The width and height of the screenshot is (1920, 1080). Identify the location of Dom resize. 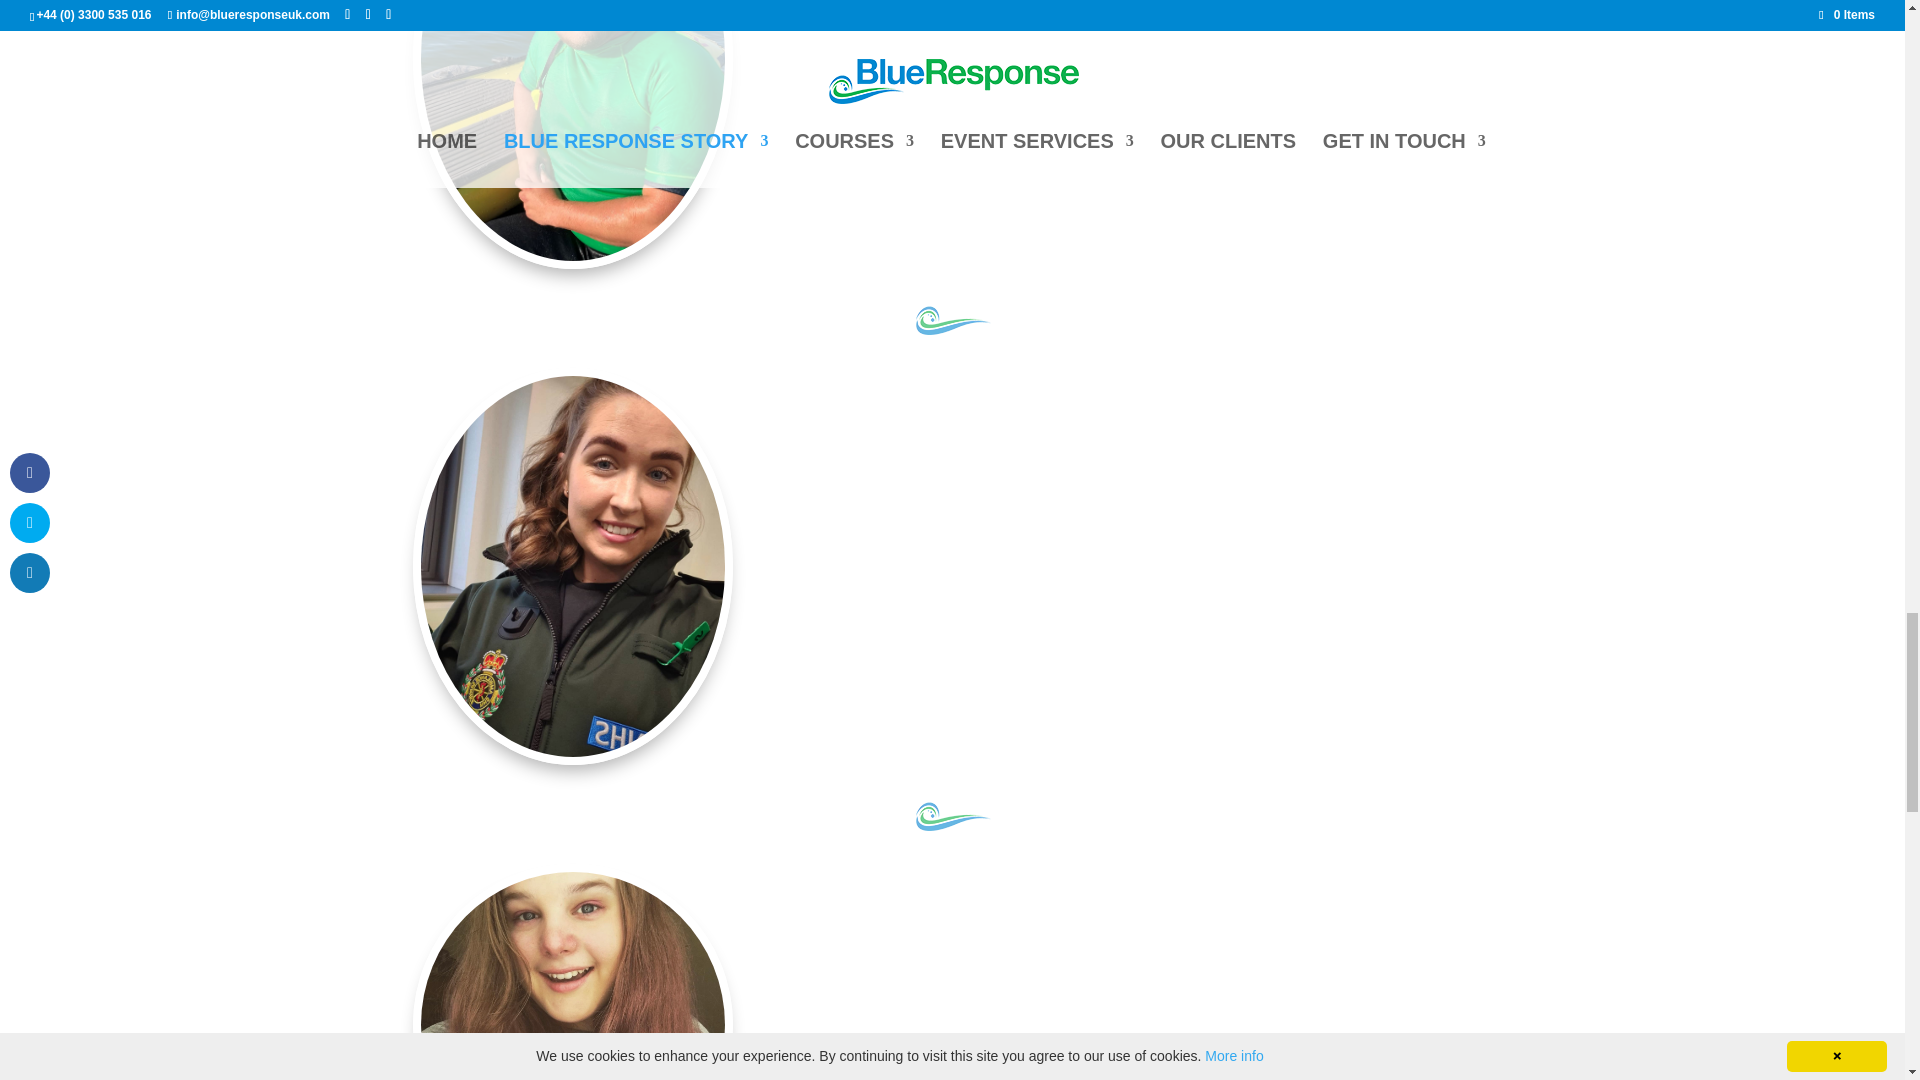
(572, 131).